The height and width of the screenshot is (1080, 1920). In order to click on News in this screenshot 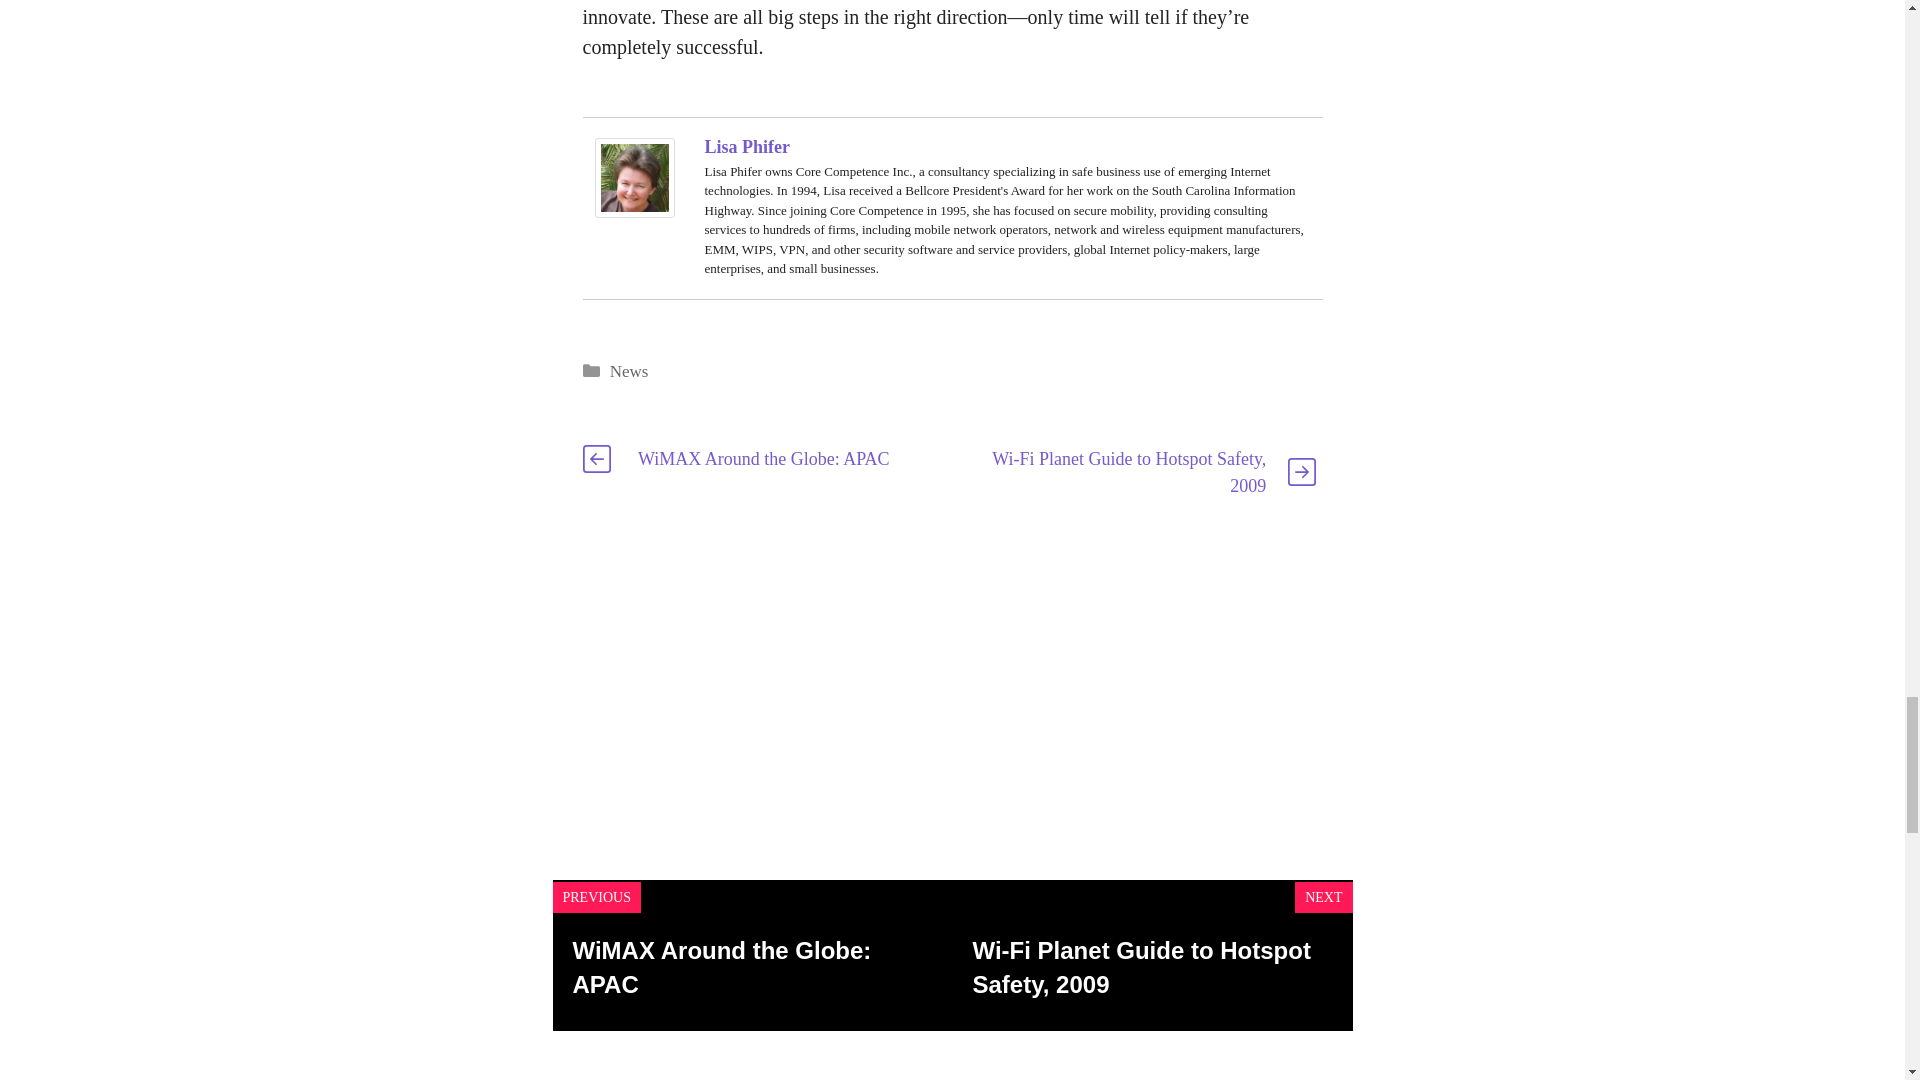, I will do `click(629, 371)`.